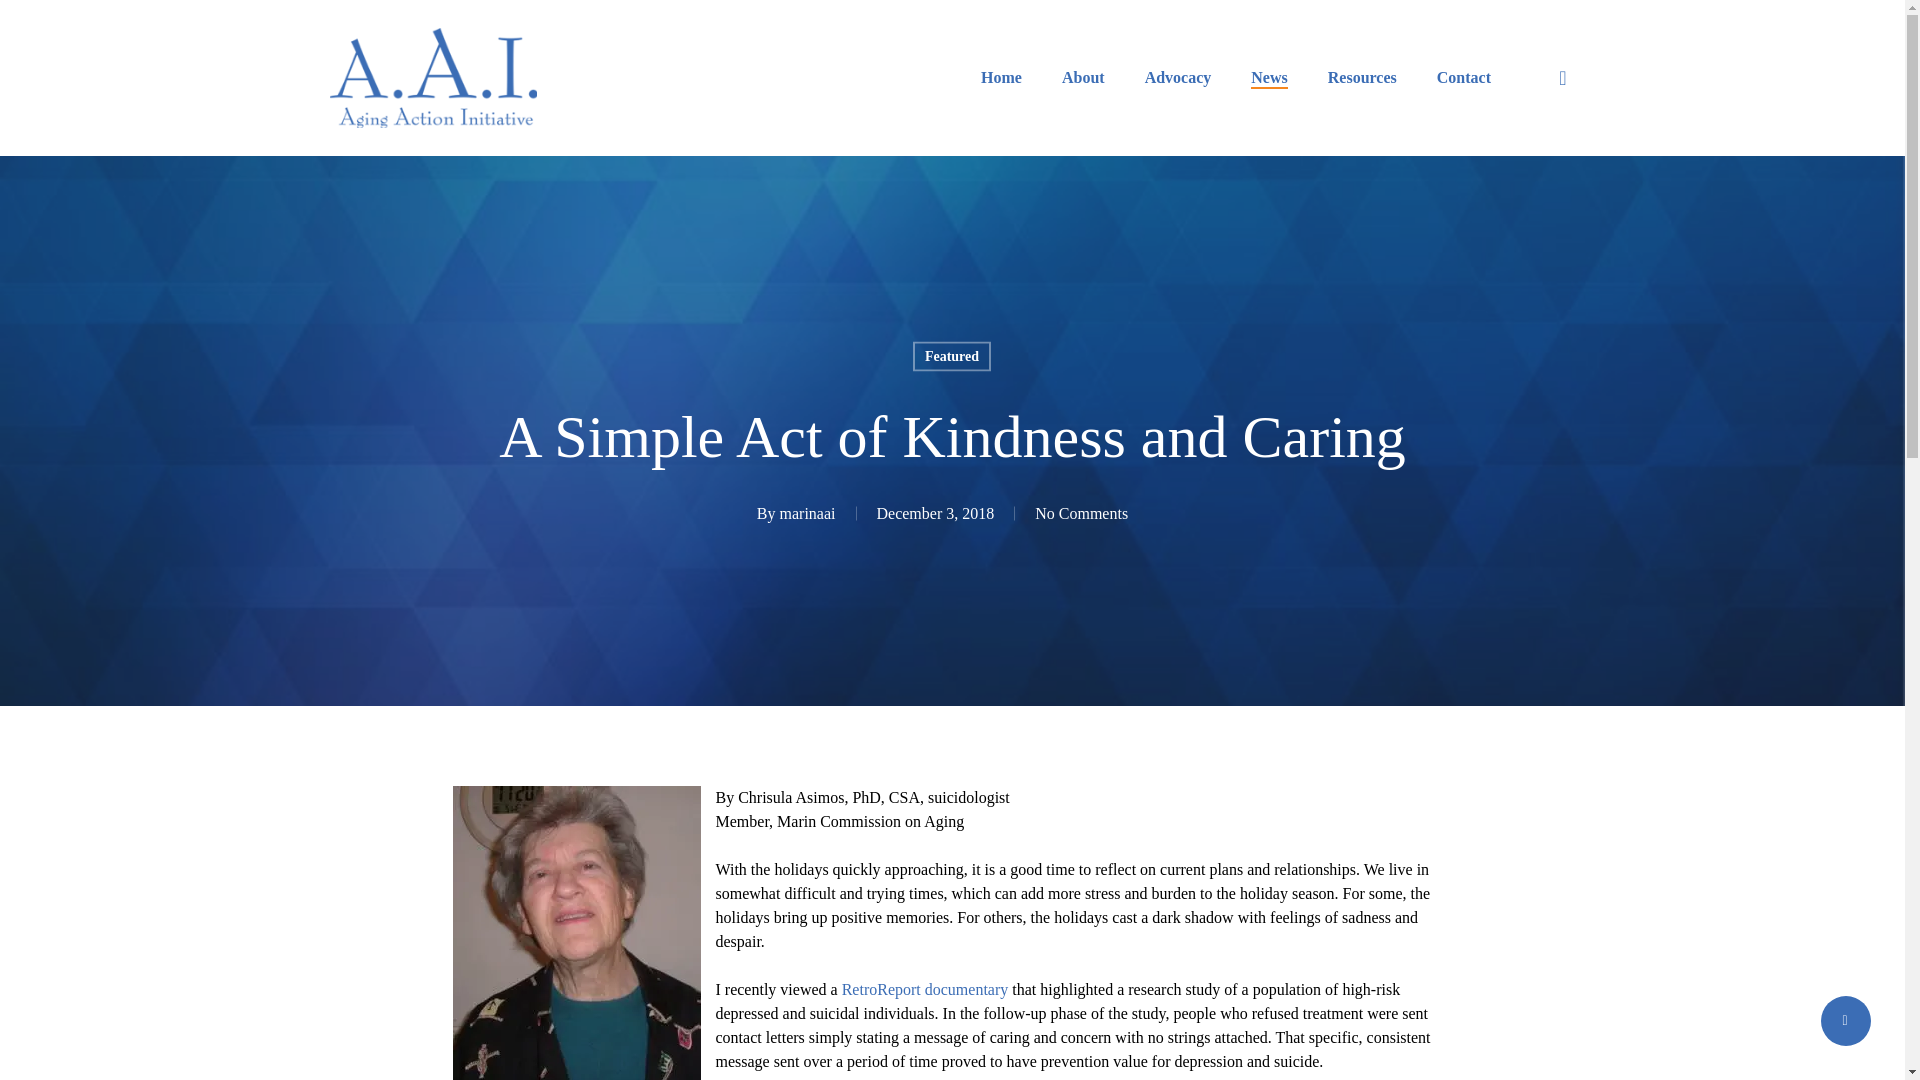 This screenshot has height=1080, width=1920. I want to click on No Comments, so click(1081, 512).